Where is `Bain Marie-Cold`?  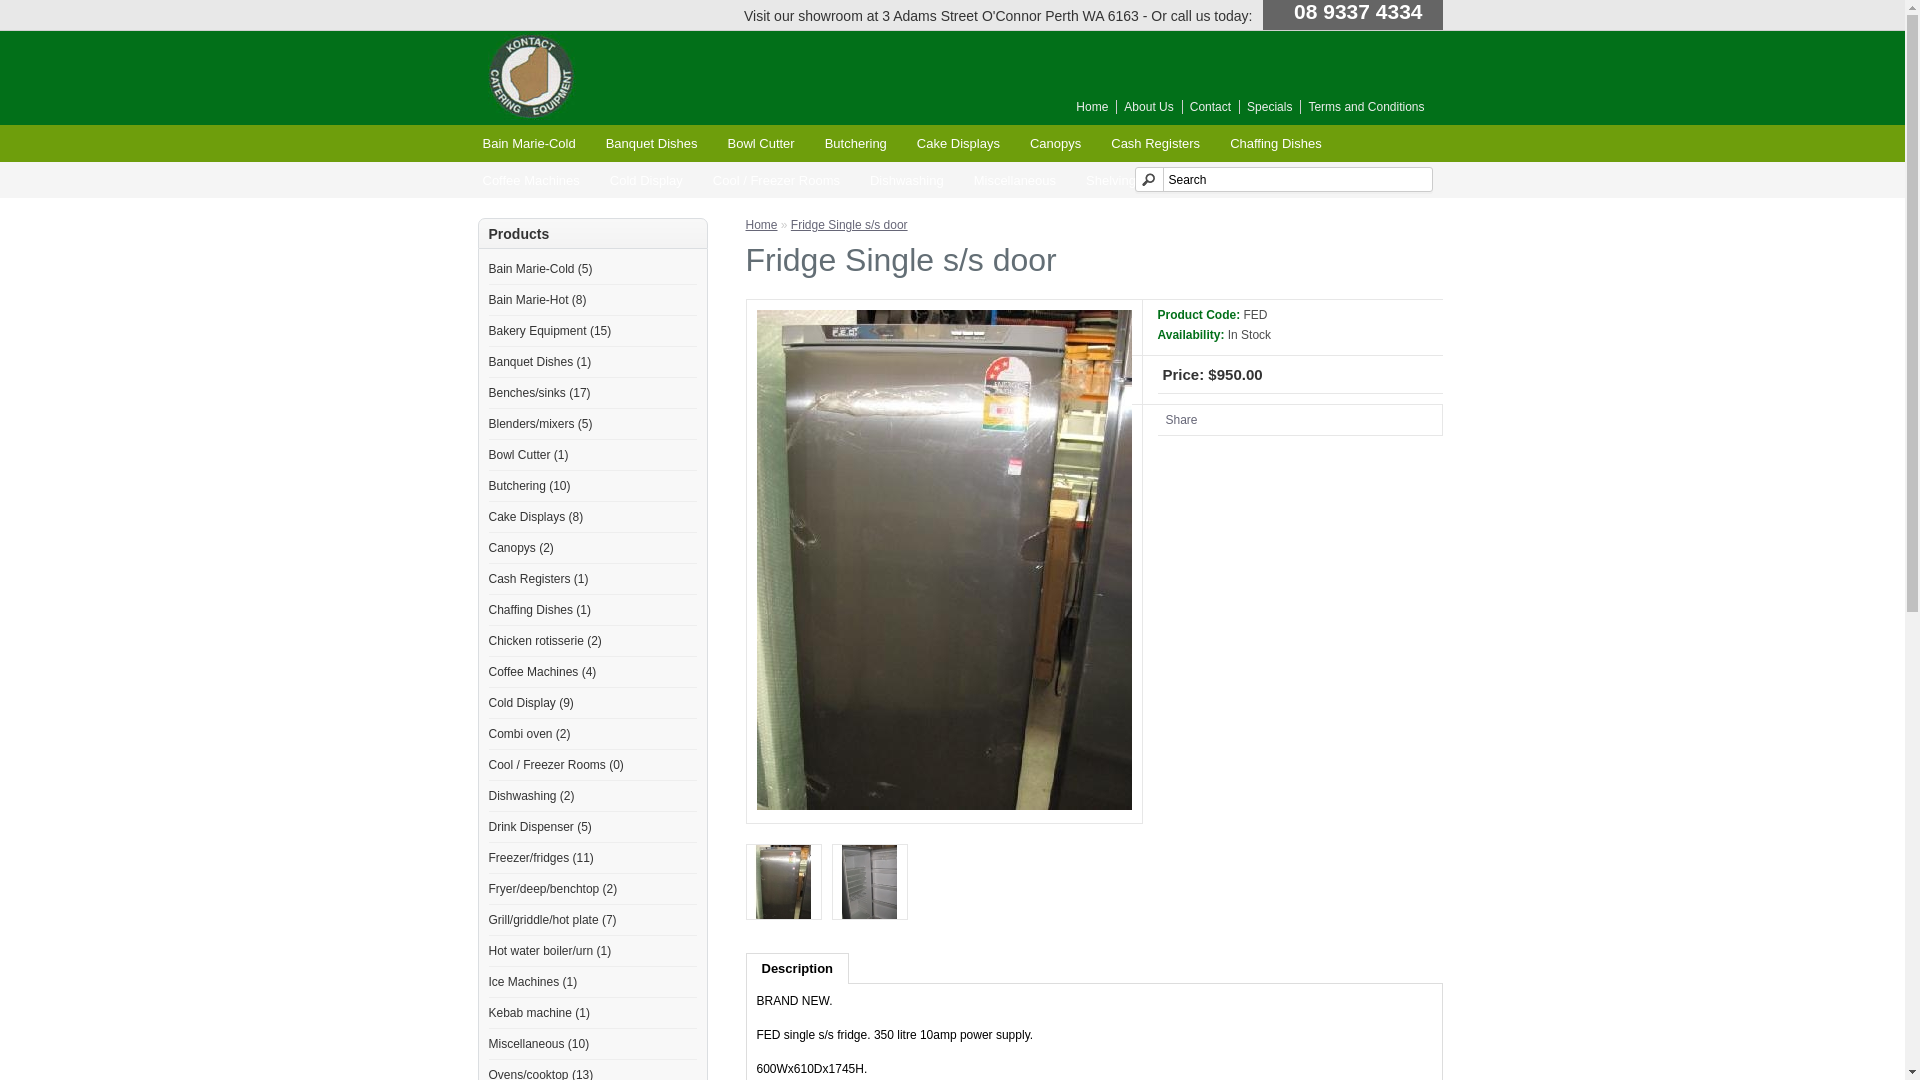 Bain Marie-Cold is located at coordinates (530, 144).